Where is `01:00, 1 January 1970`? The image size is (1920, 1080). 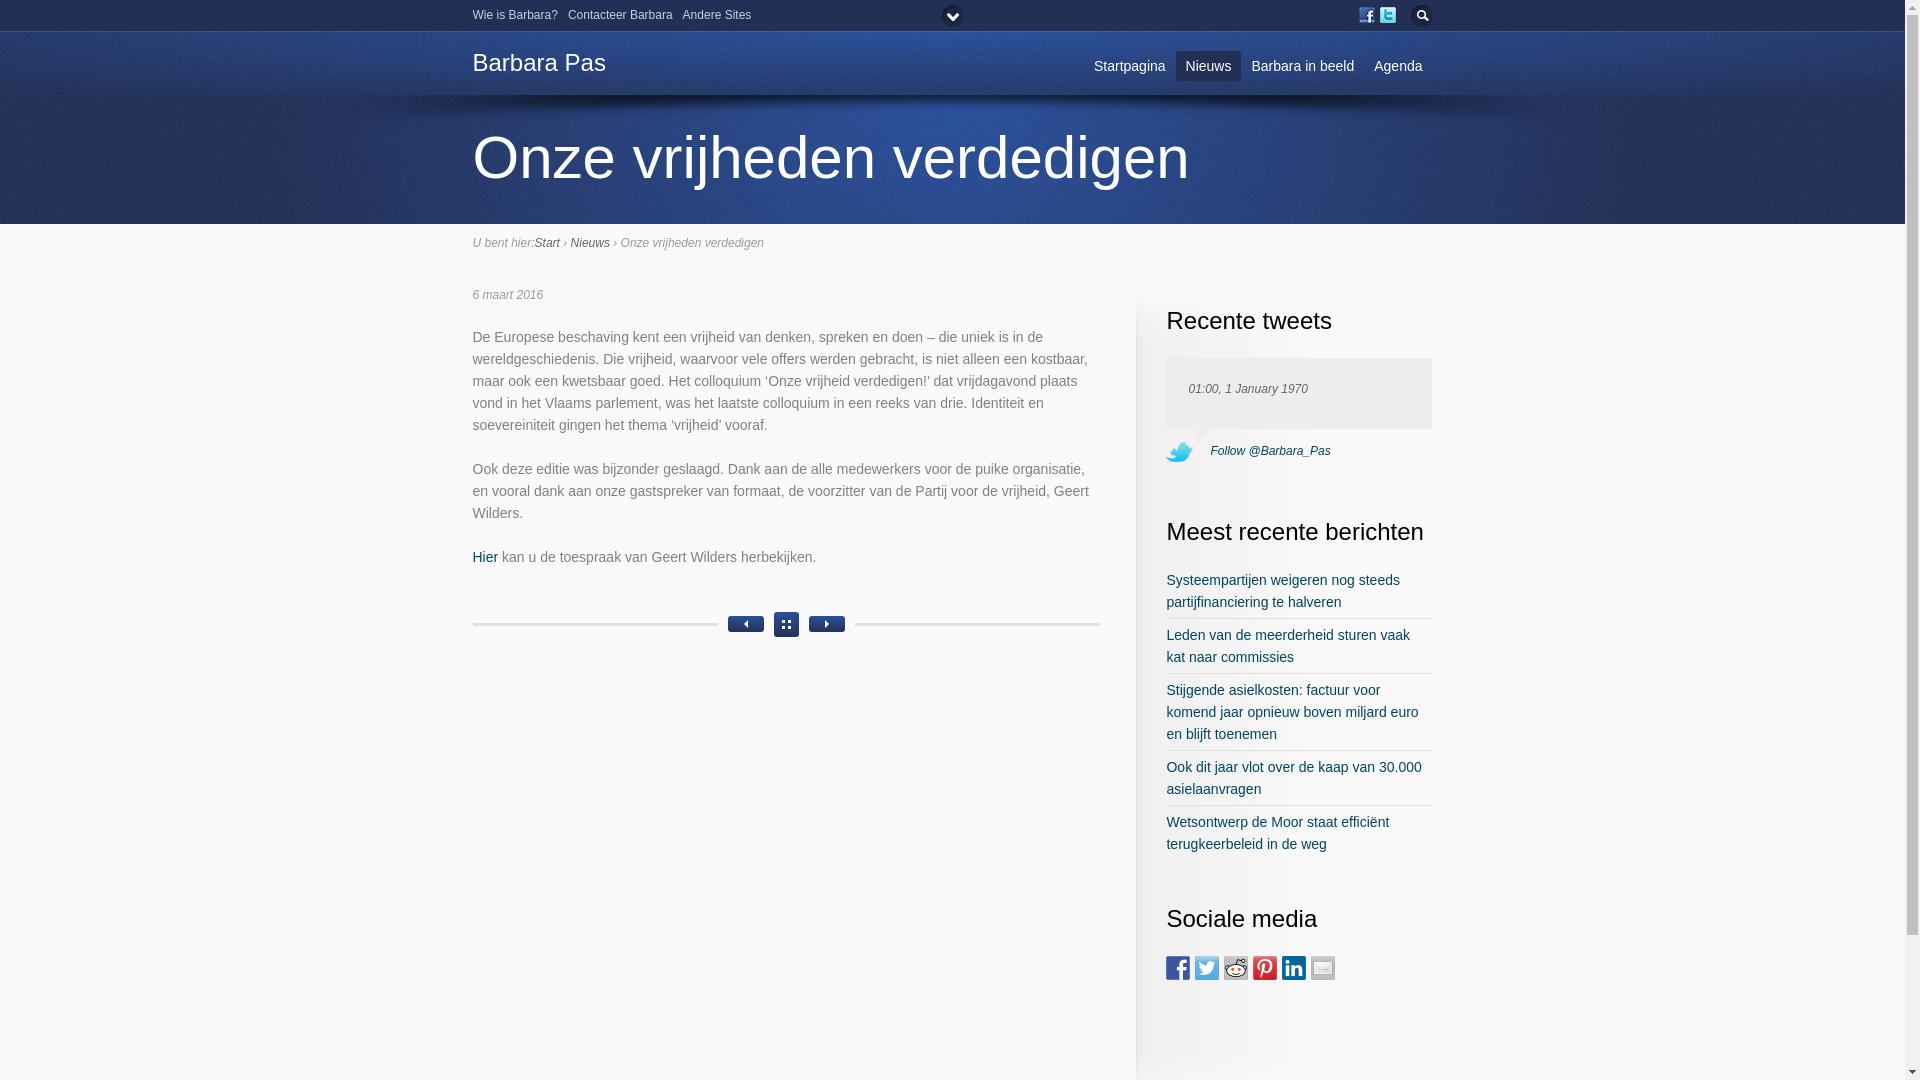 01:00, 1 January 1970 is located at coordinates (1248, 389).